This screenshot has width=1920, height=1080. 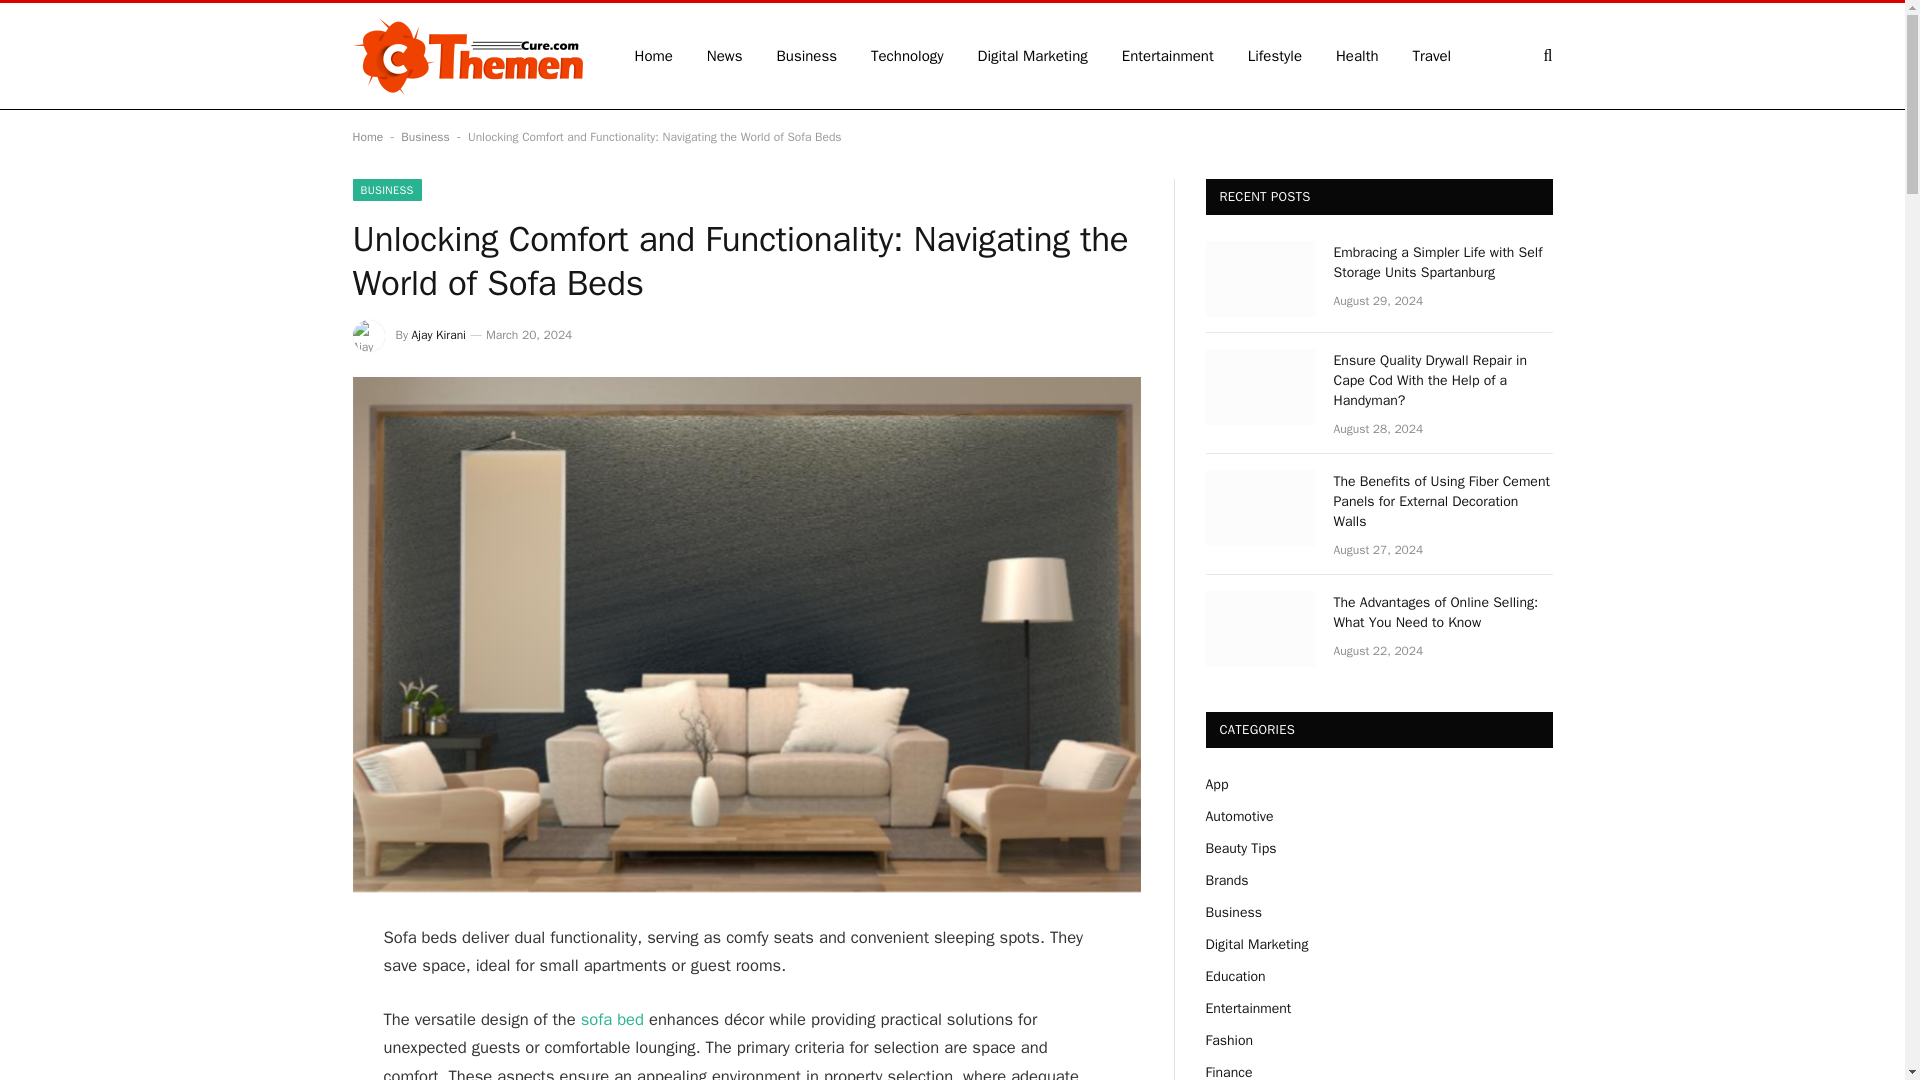 I want to click on App, so click(x=1216, y=784).